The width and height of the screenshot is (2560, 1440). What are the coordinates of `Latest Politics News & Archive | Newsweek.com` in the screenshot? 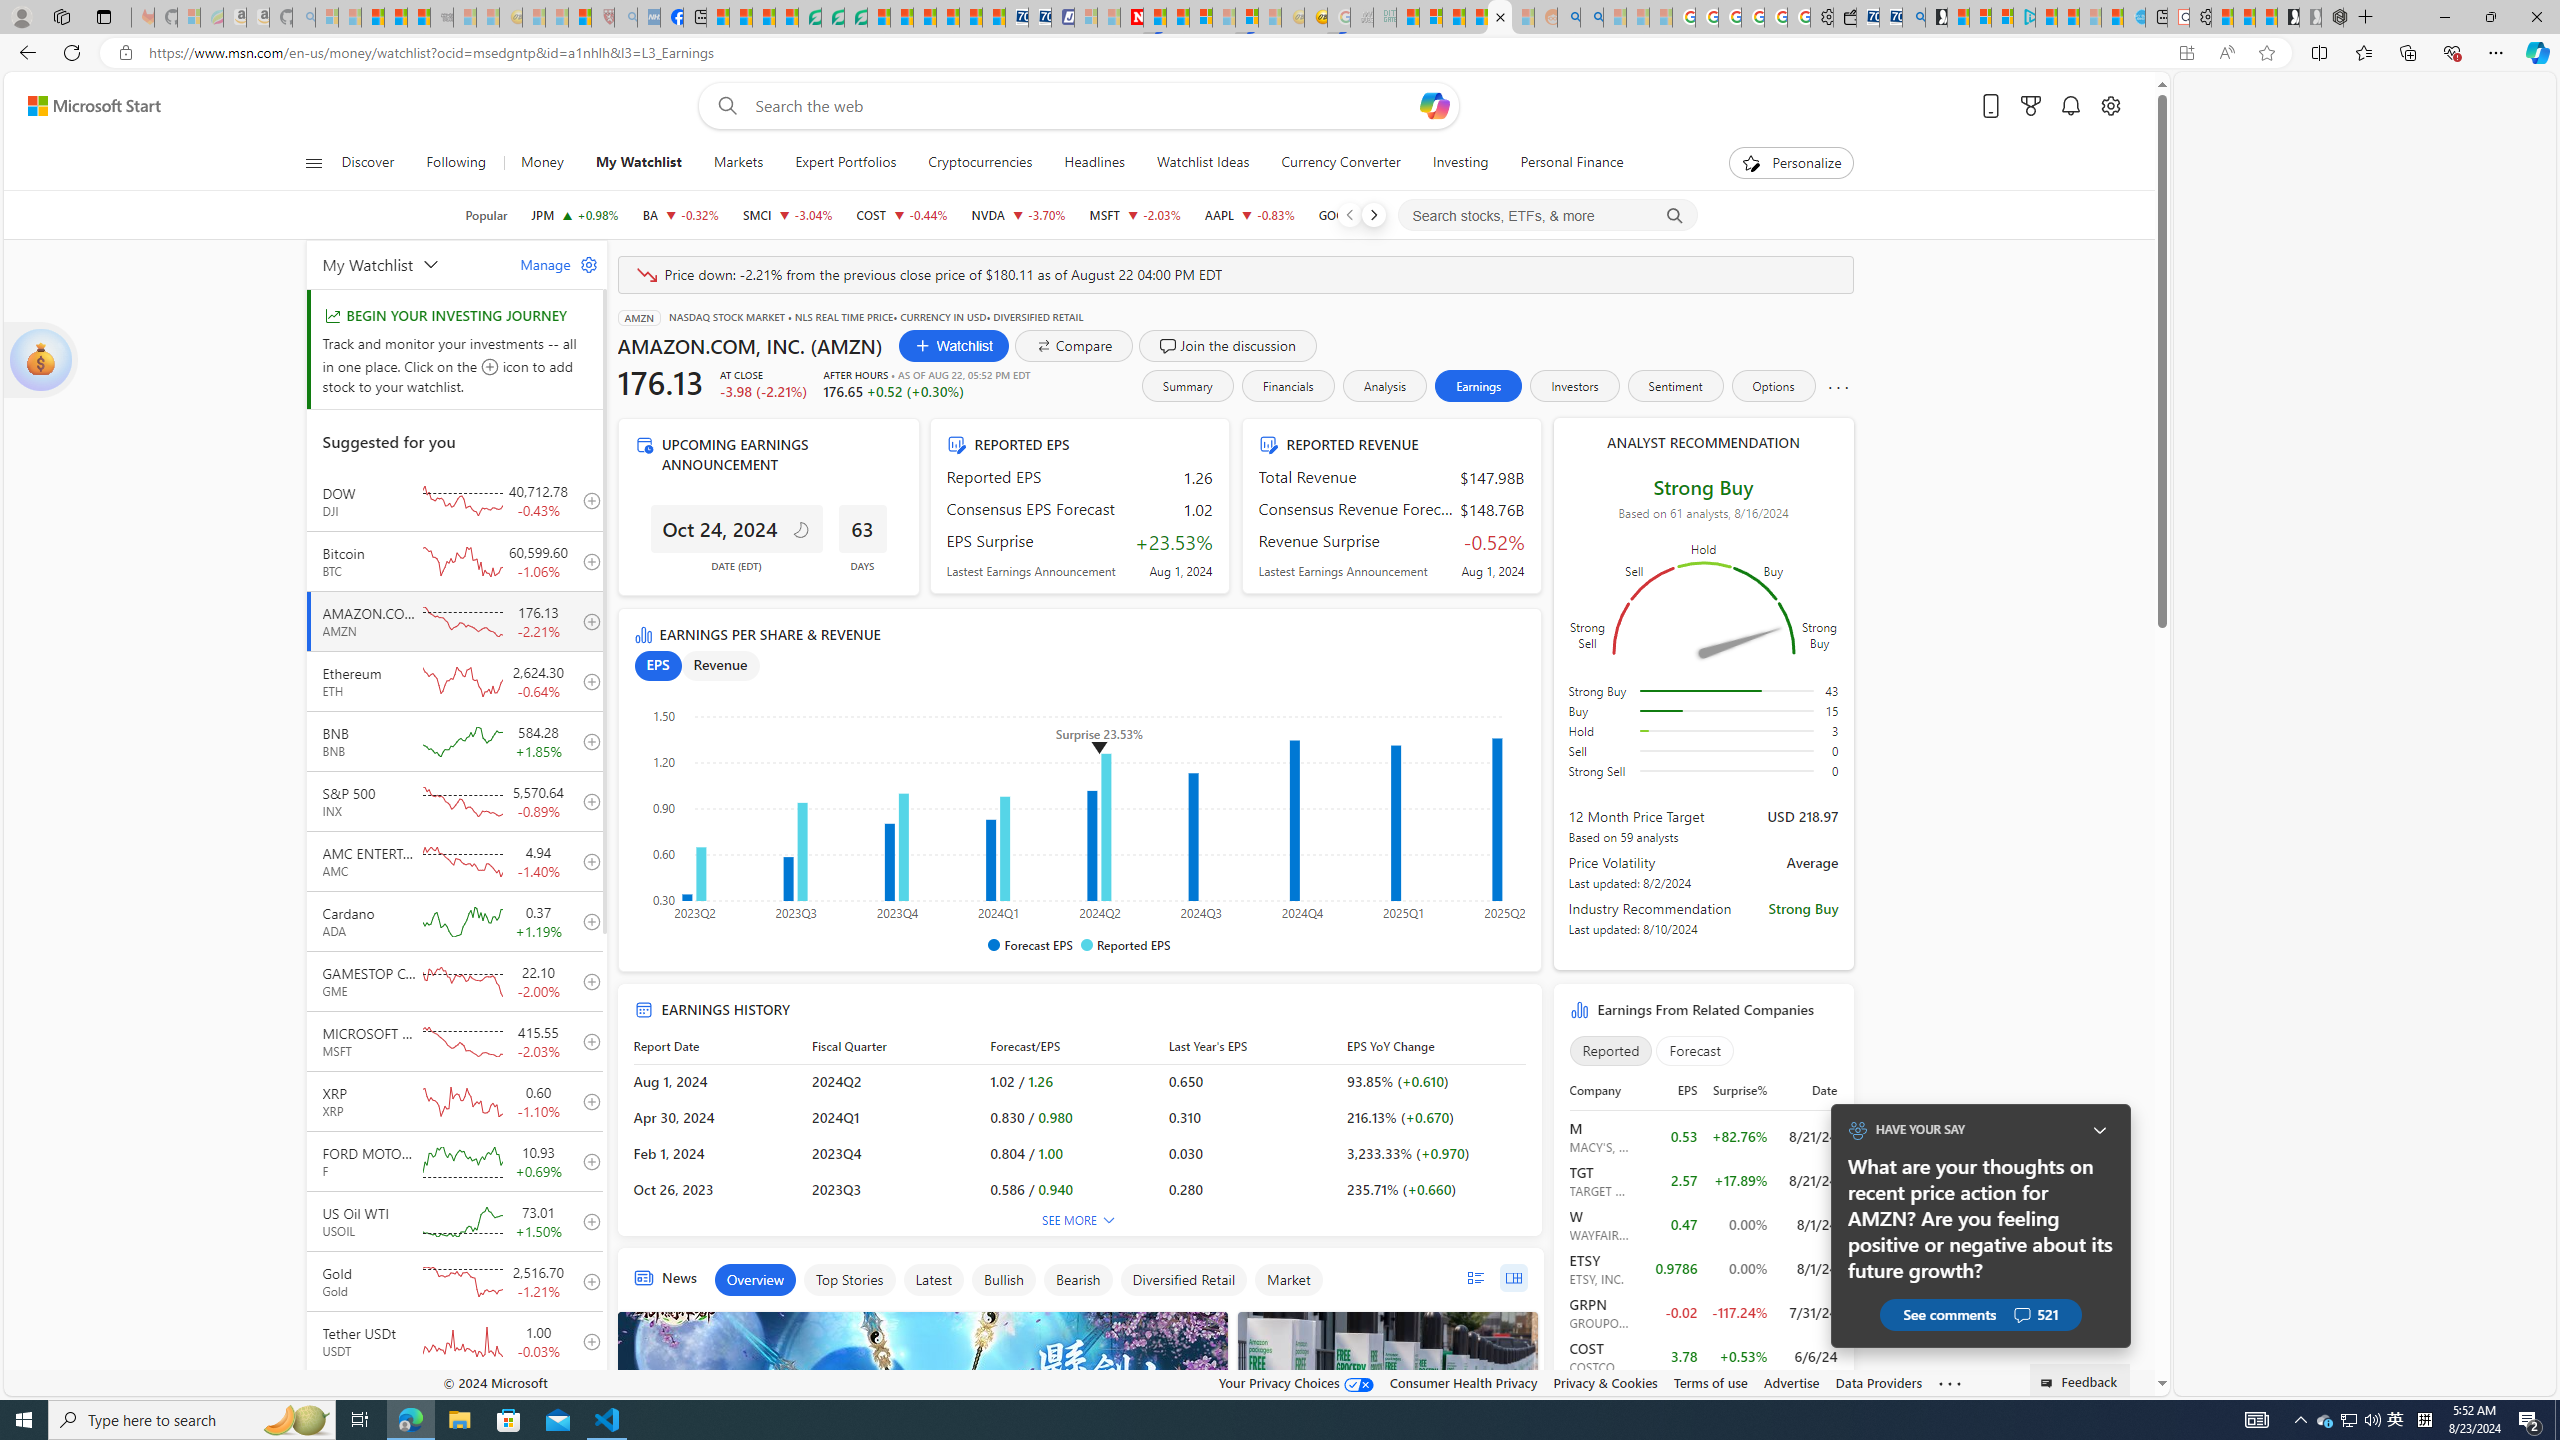 It's located at (1132, 17).